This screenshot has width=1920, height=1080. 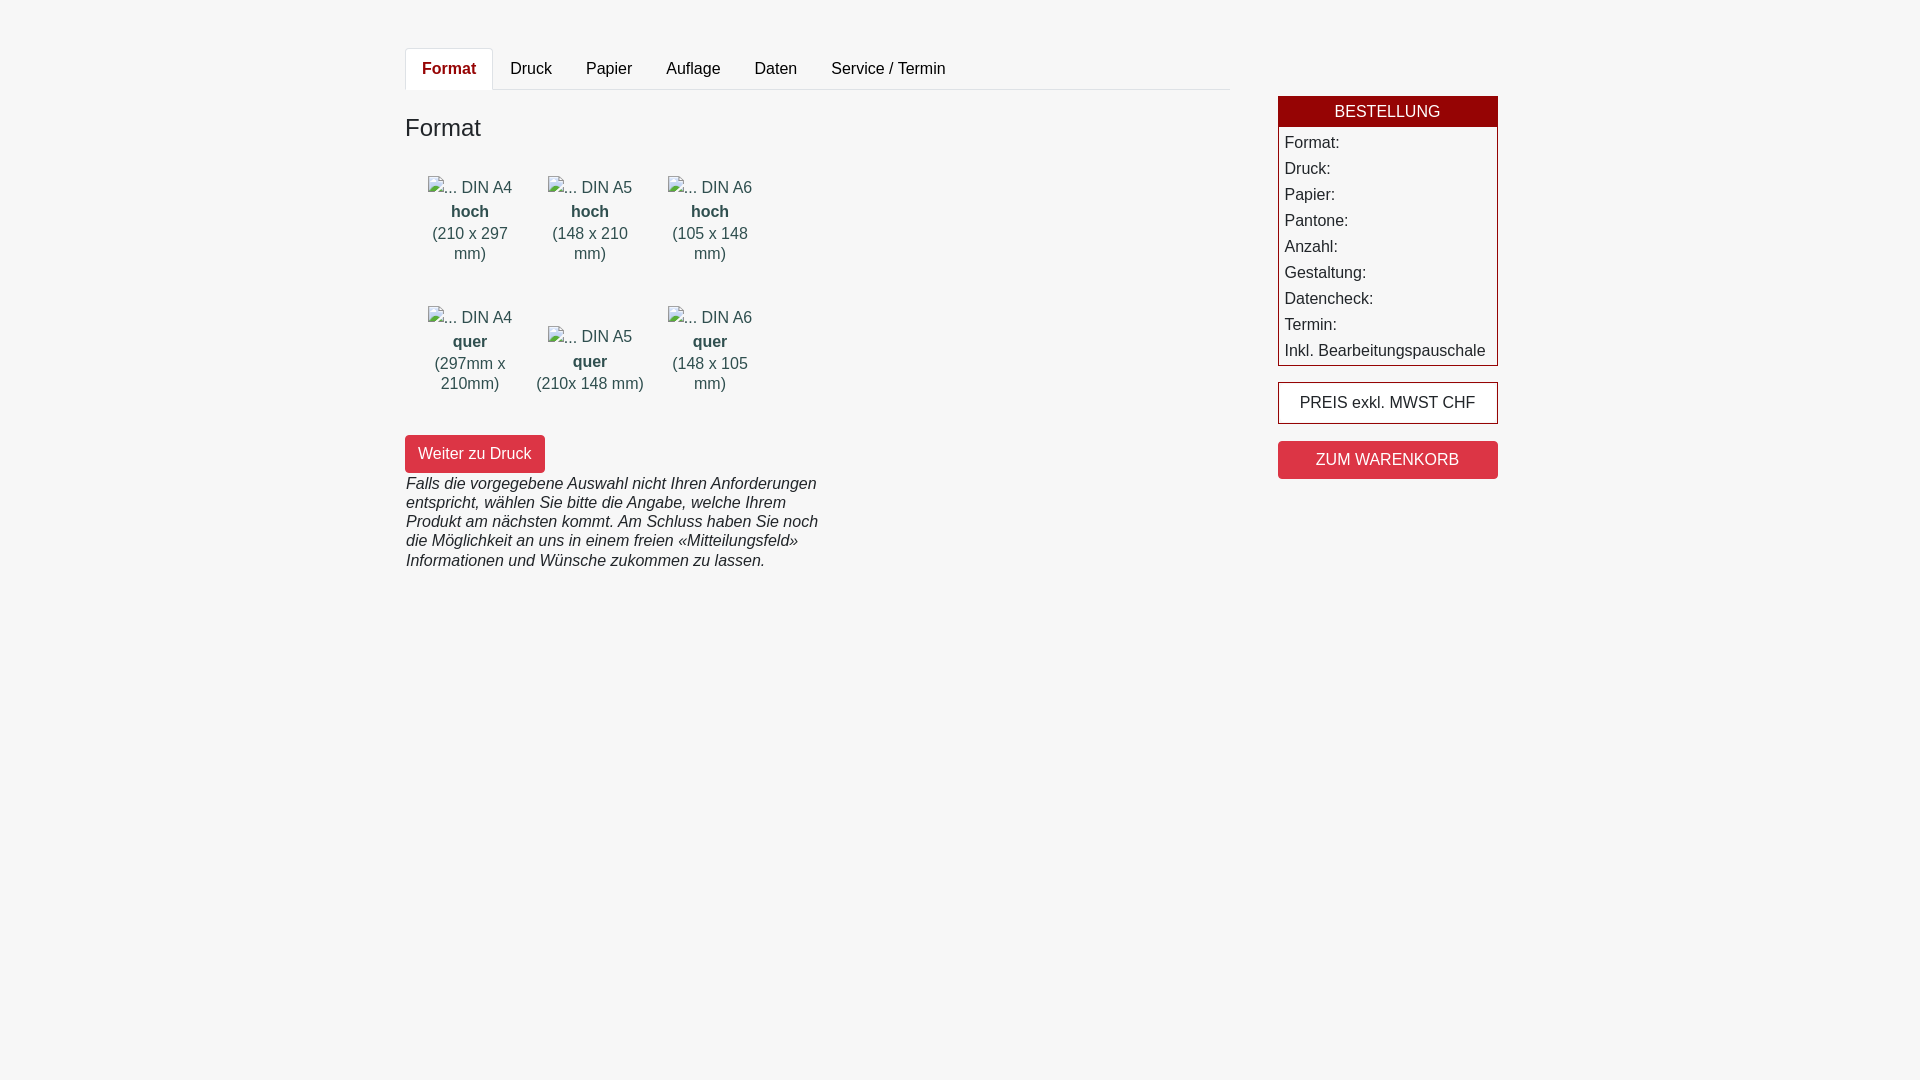 What do you see at coordinates (475, 454) in the screenshot?
I see `Weiter zu Druck` at bounding box center [475, 454].